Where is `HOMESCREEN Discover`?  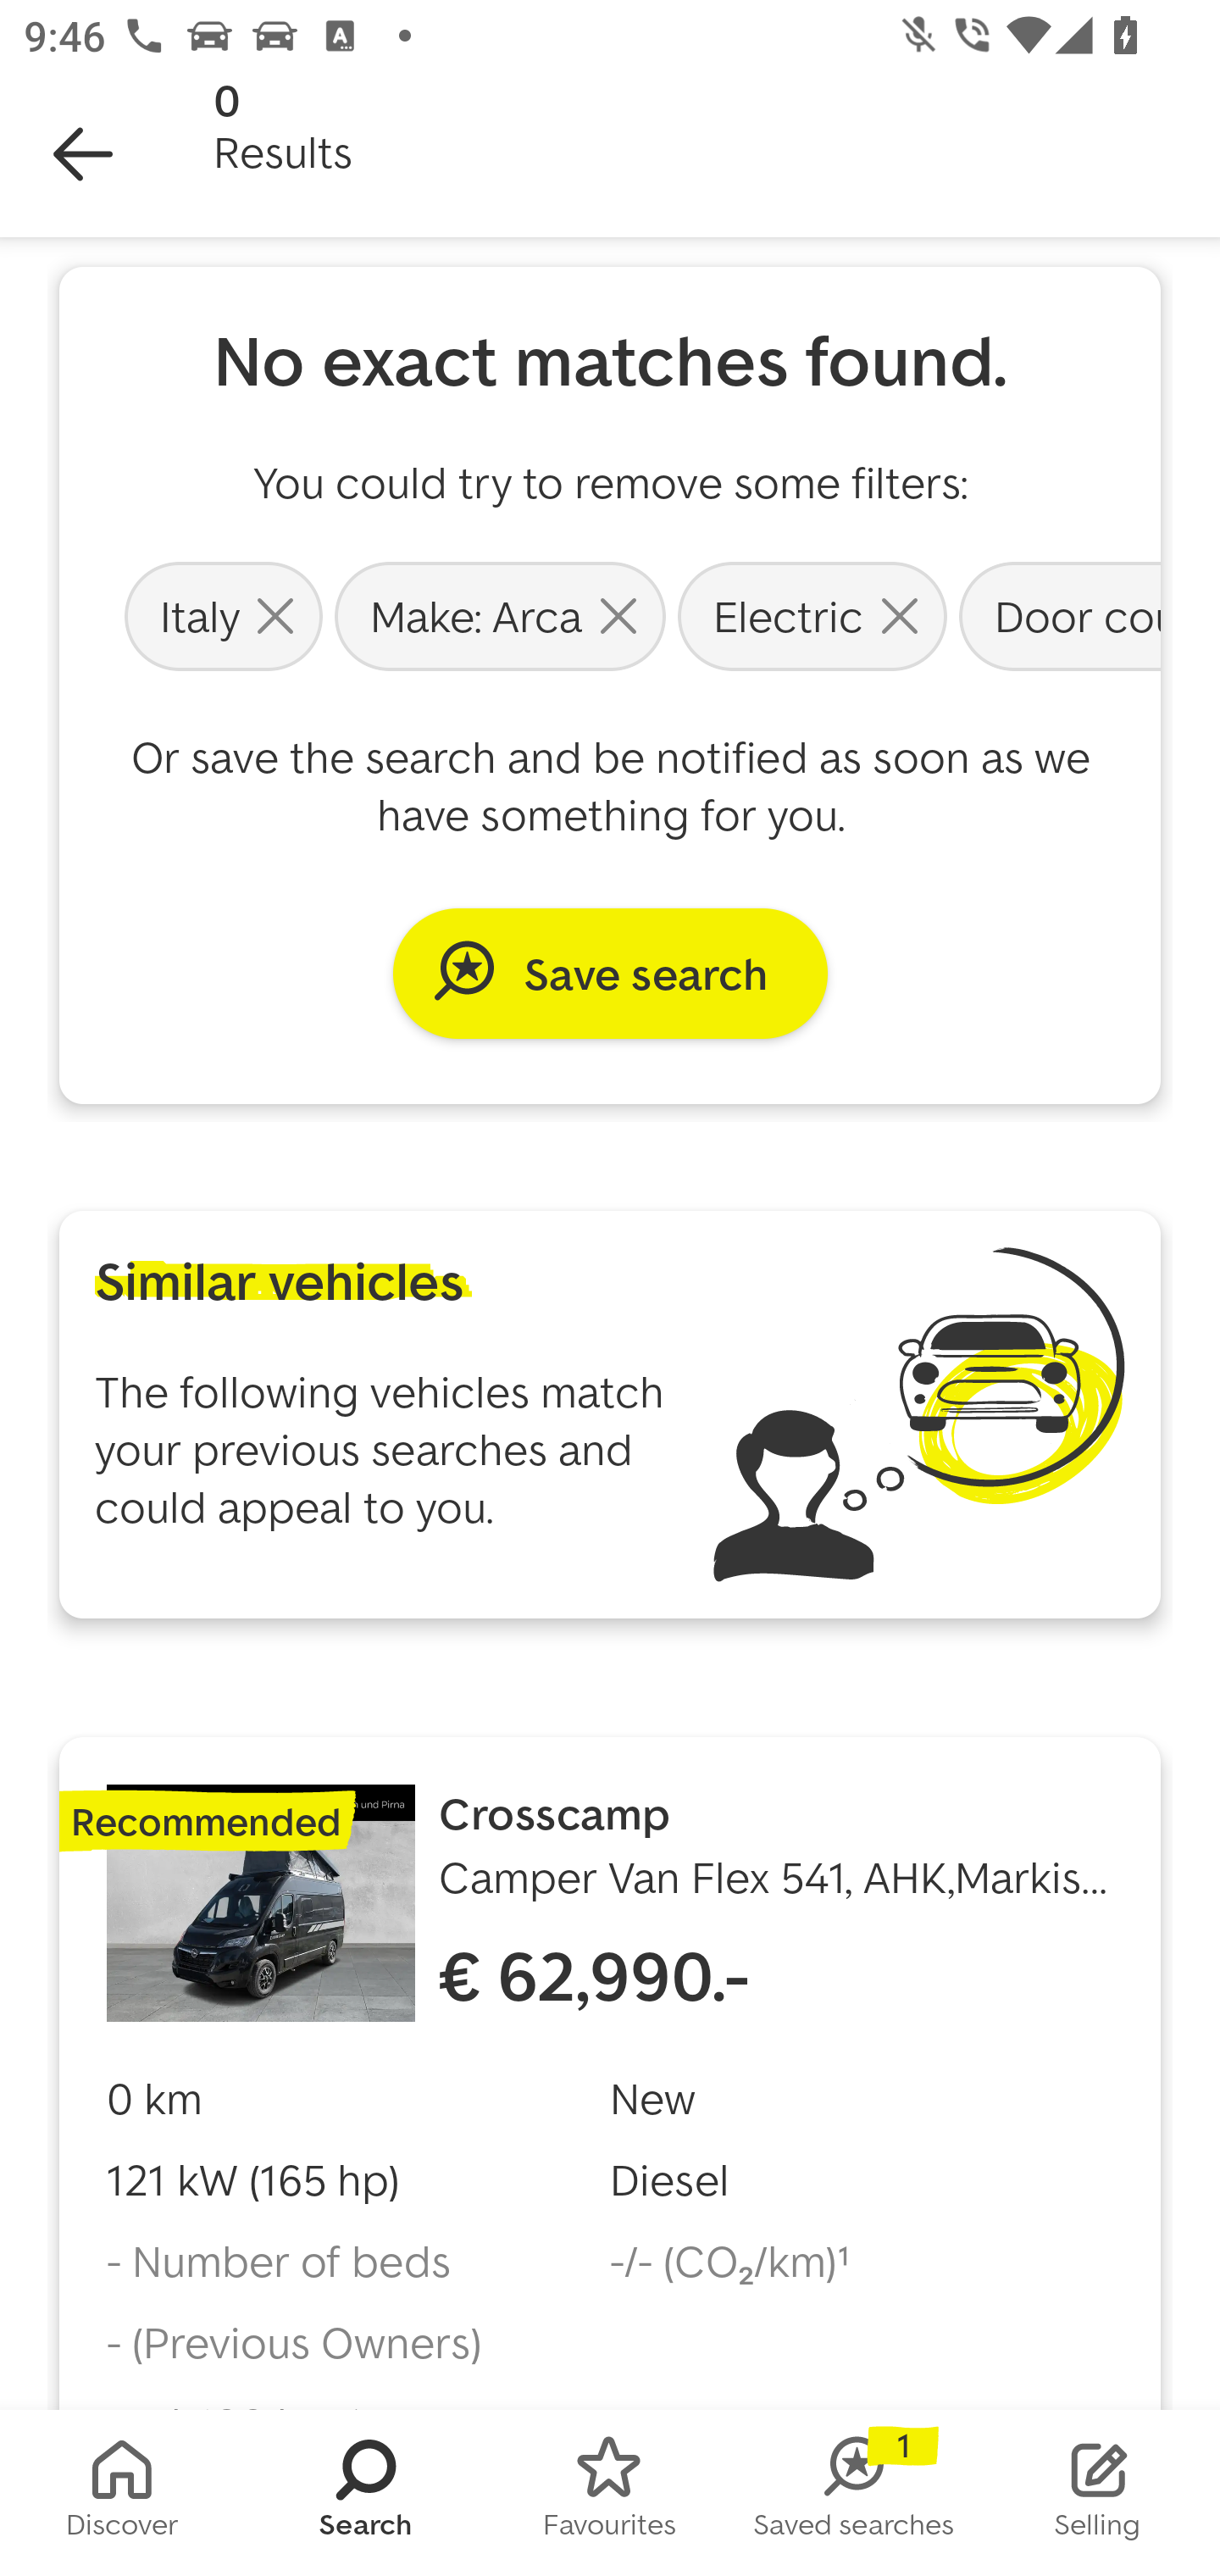 HOMESCREEN Discover is located at coordinates (122, 2493).